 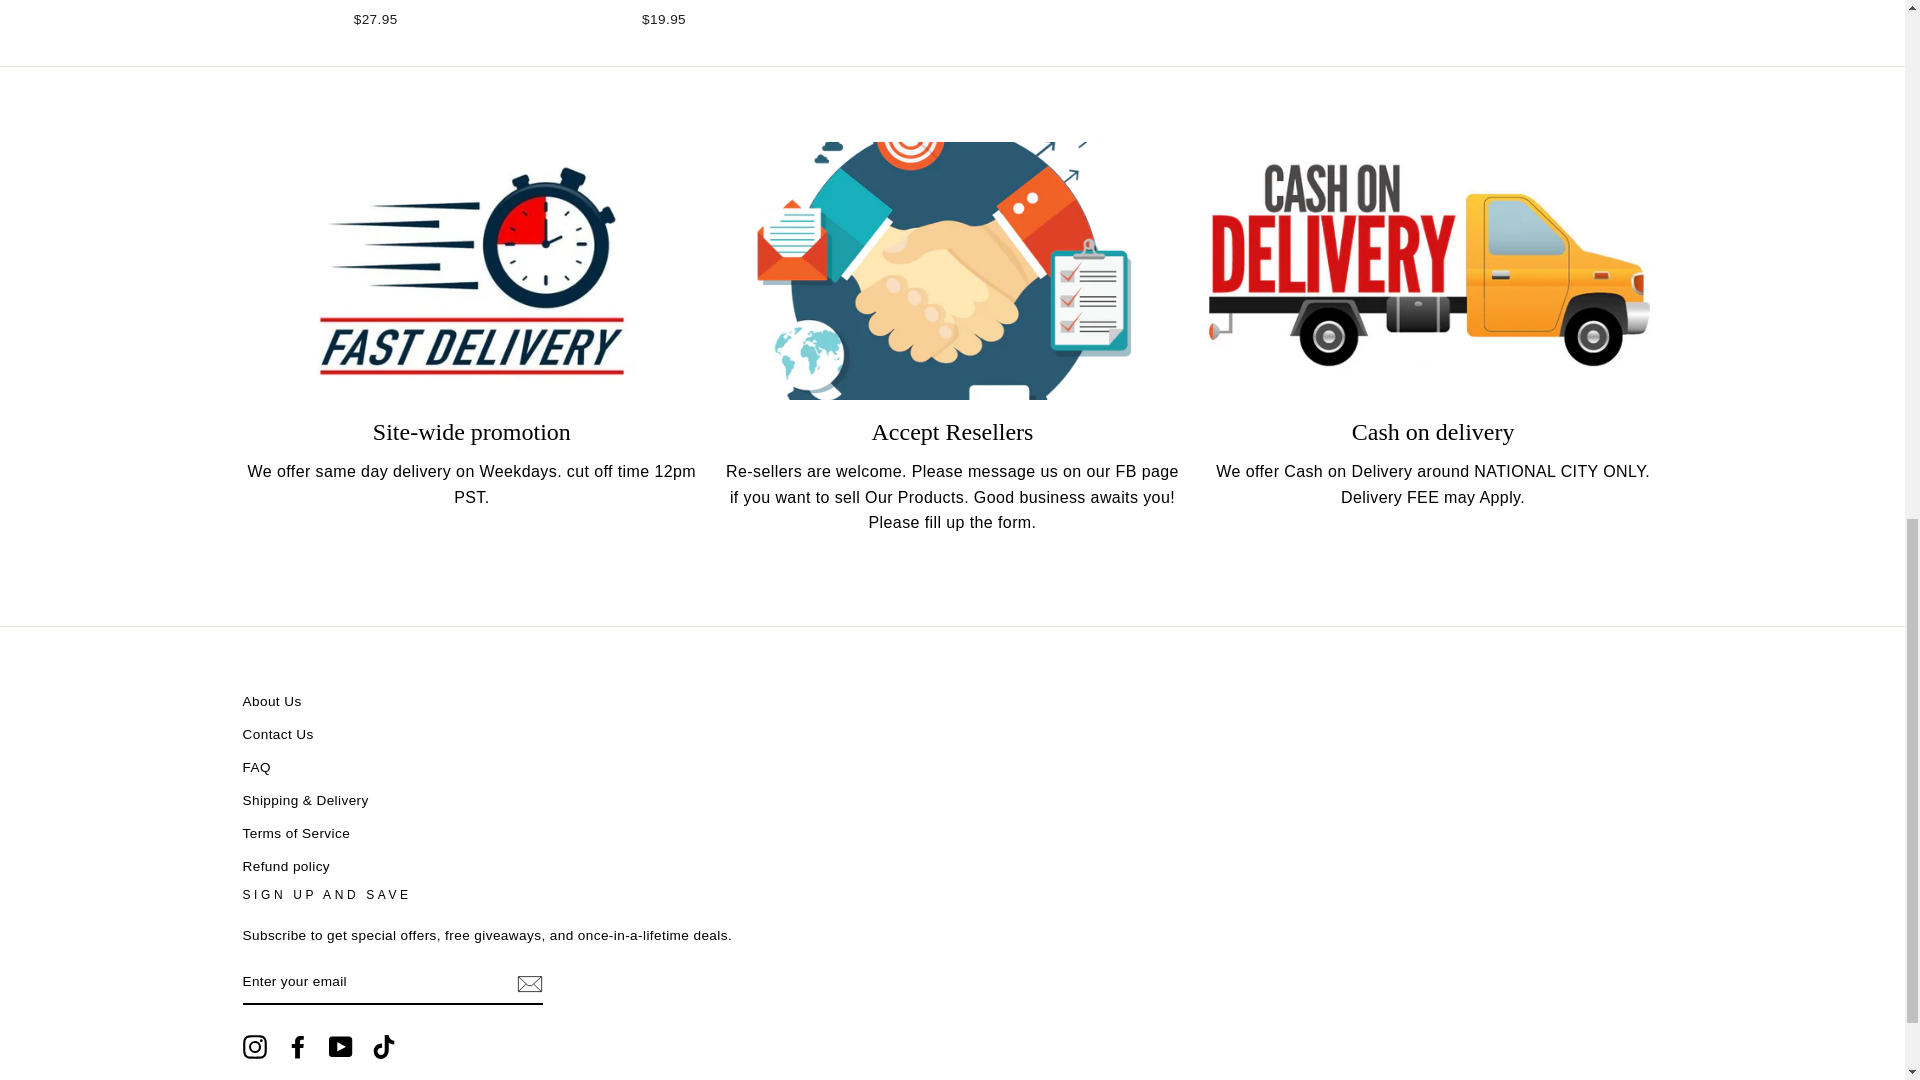 What do you see at coordinates (384, 1046) in the screenshot?
I see `Skin Magical USA on TikTok` at bounding box center [384, 1046].